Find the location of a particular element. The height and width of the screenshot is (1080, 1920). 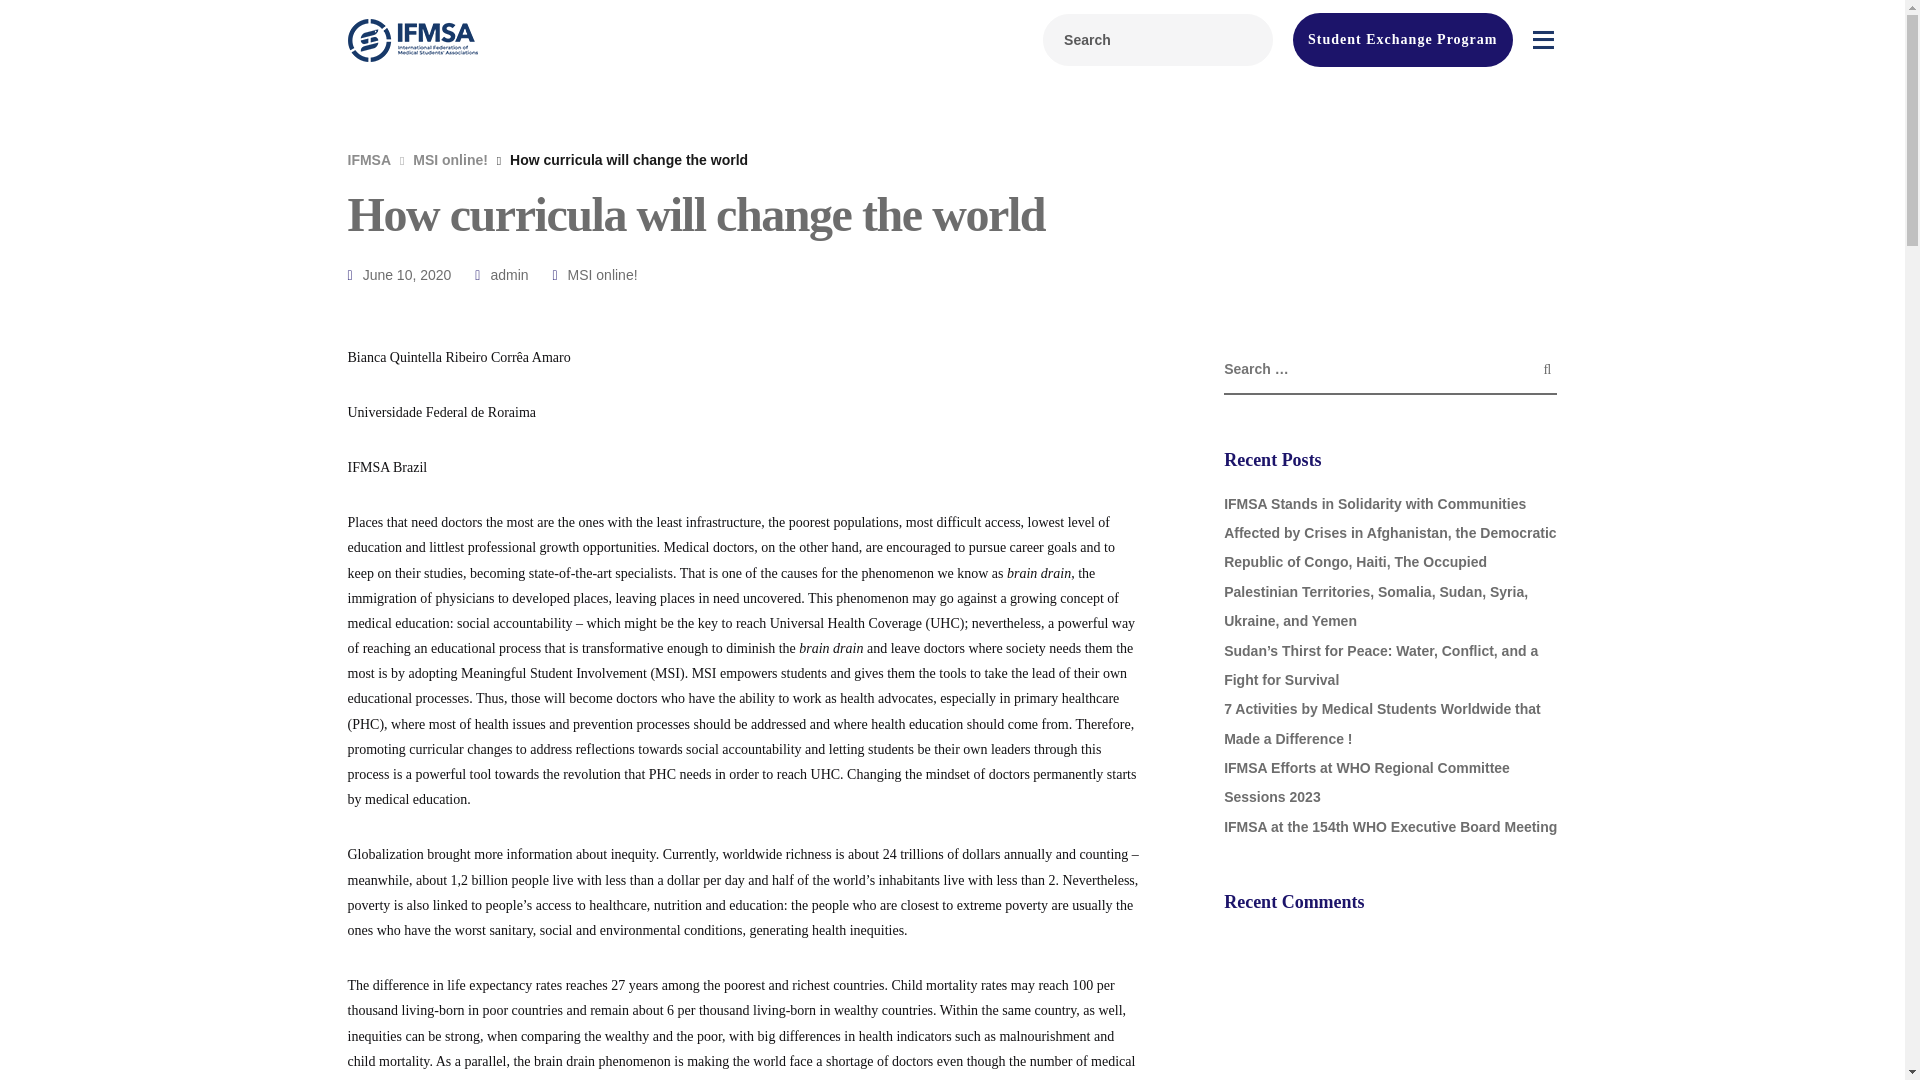

Go to IFMSA. is located at coordinates (369, 160).